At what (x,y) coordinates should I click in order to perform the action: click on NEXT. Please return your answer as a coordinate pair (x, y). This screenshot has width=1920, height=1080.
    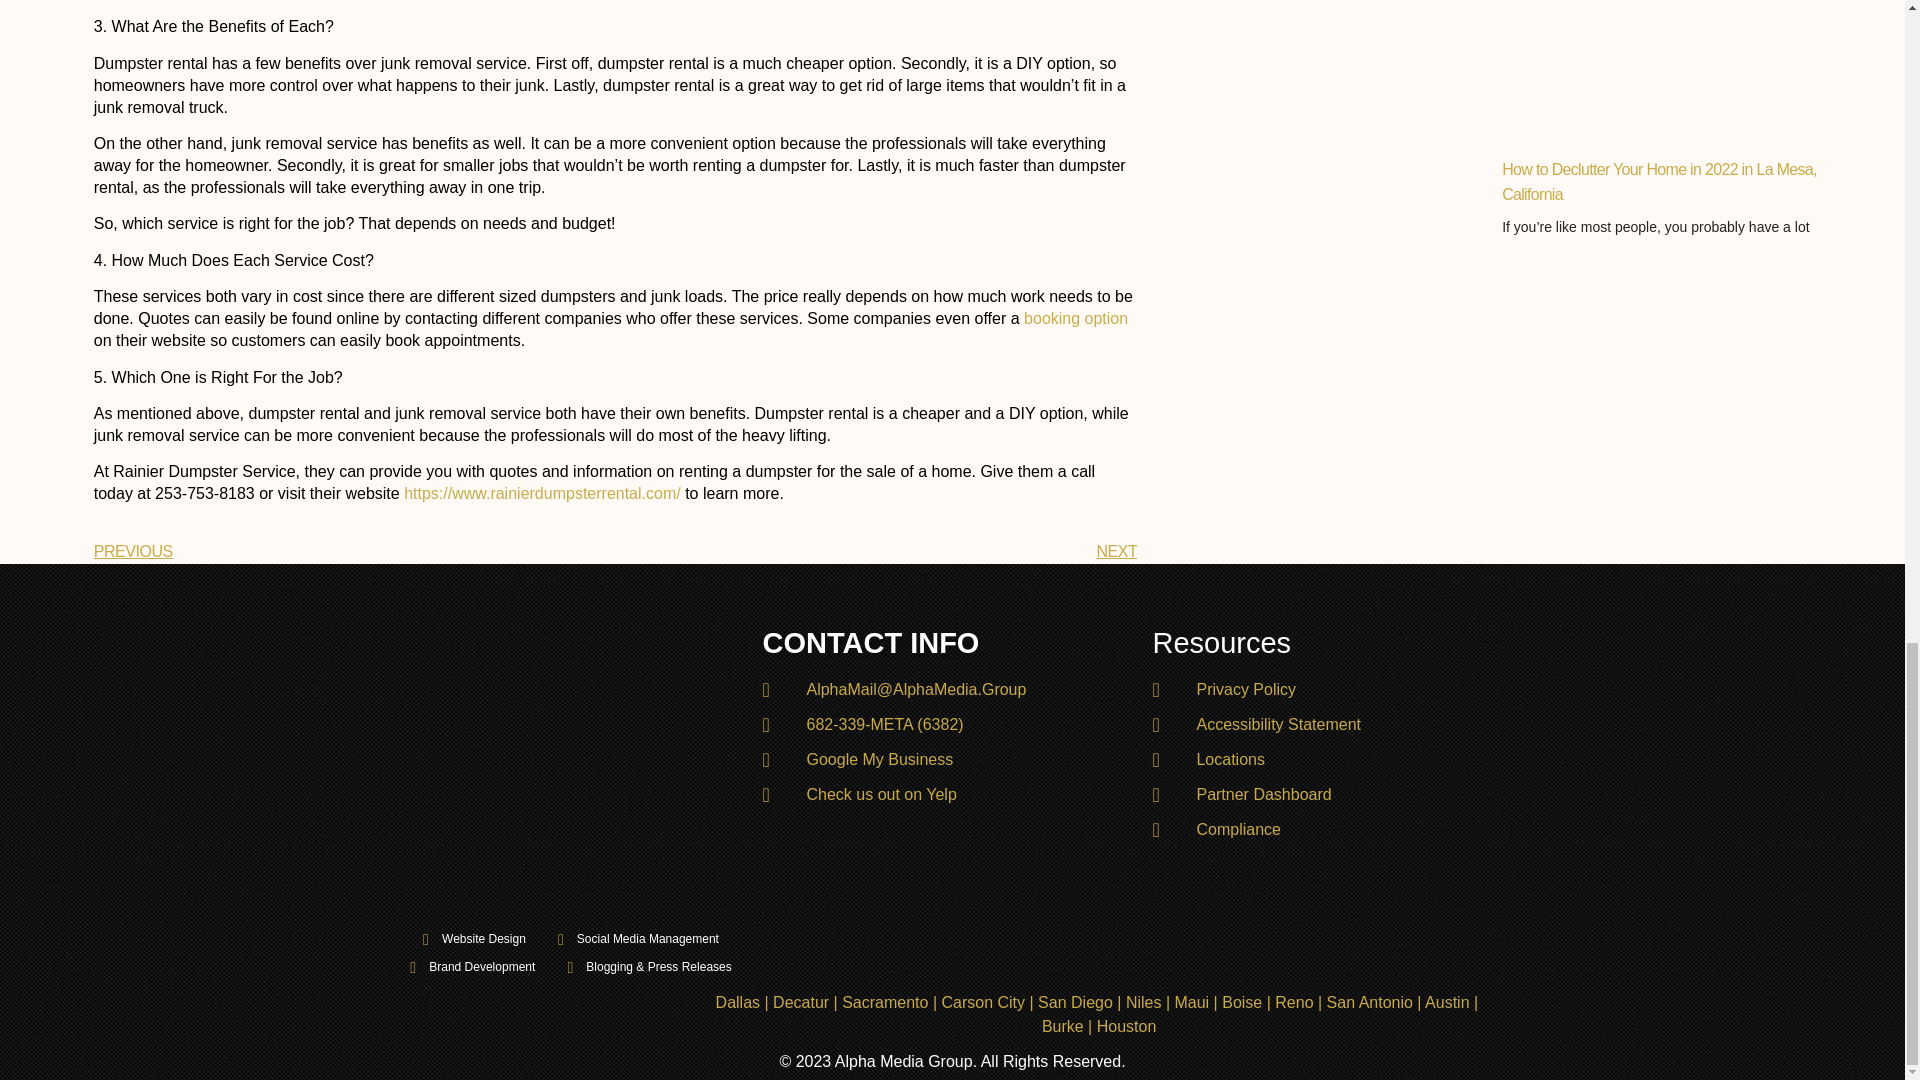
    Looking at the image, I should click on (1116, 552).